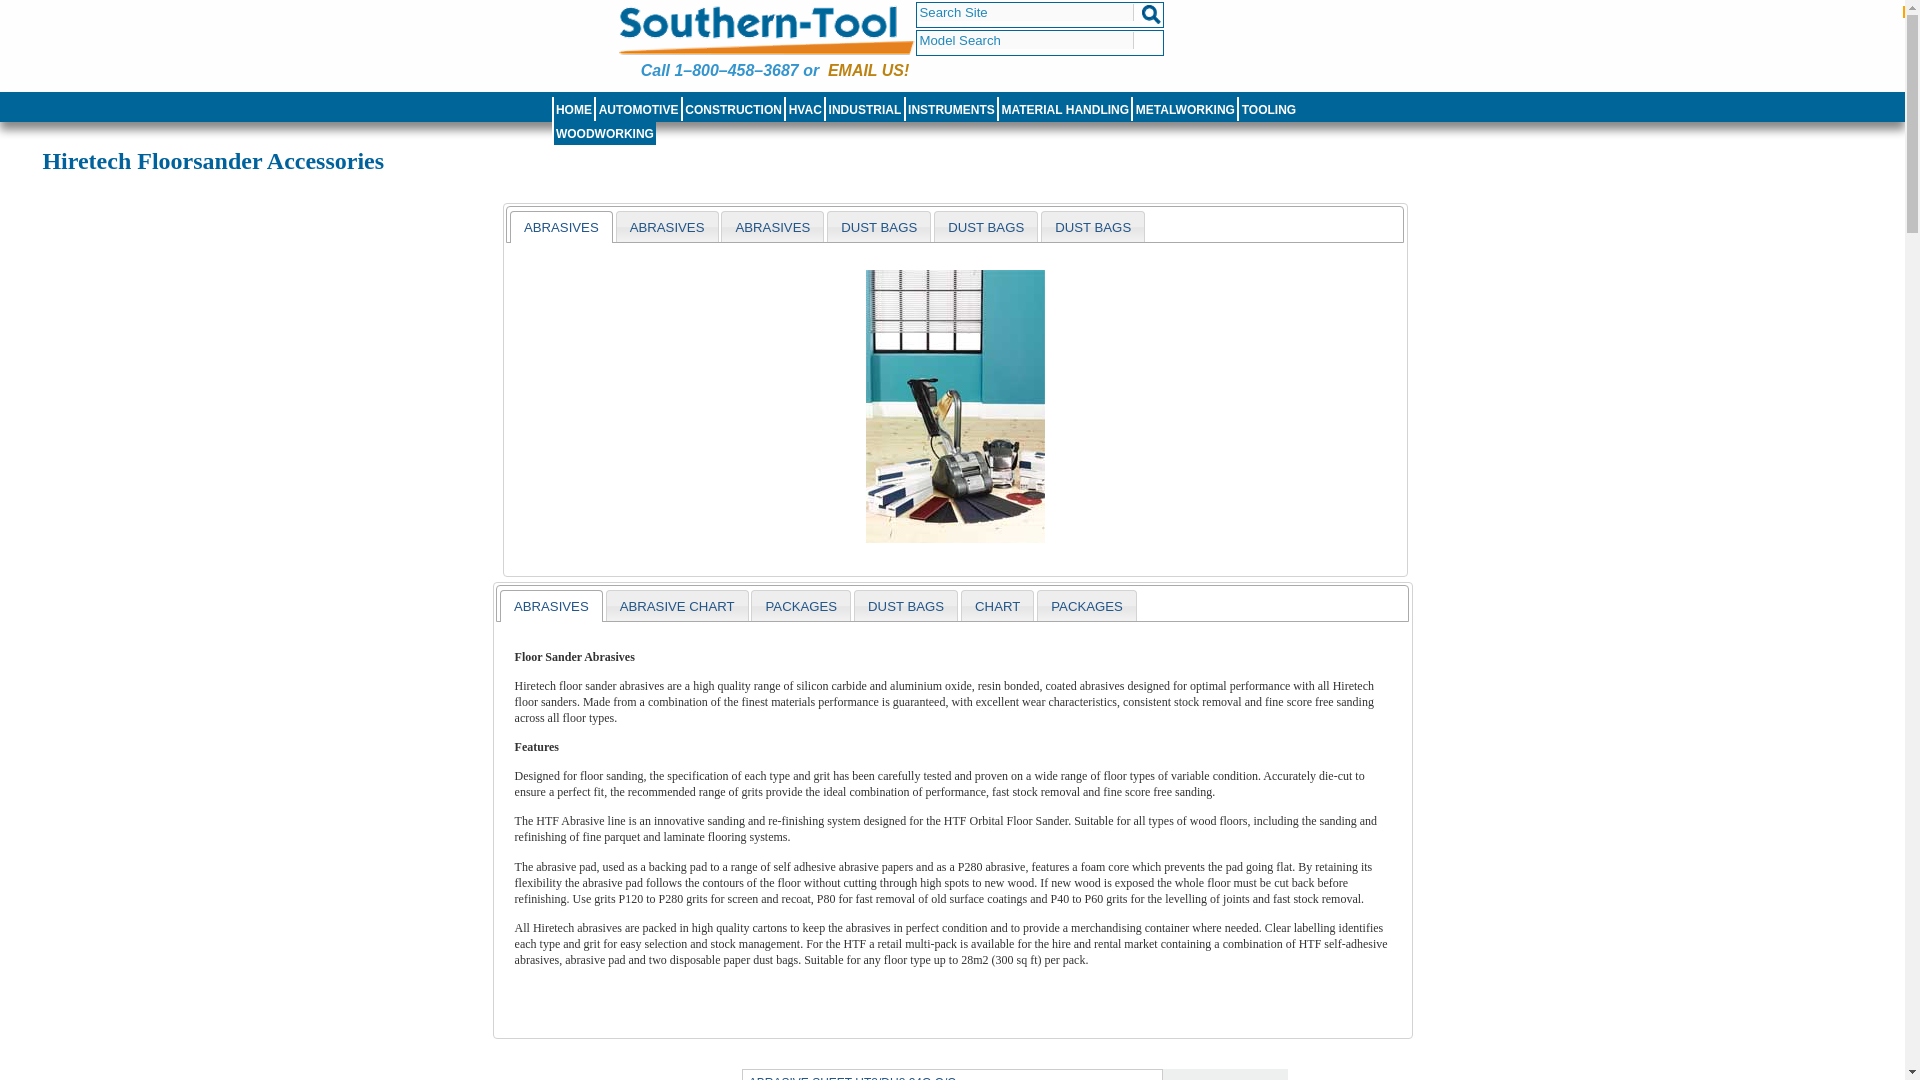  I want to click on search by model number, so click(1024, 40).